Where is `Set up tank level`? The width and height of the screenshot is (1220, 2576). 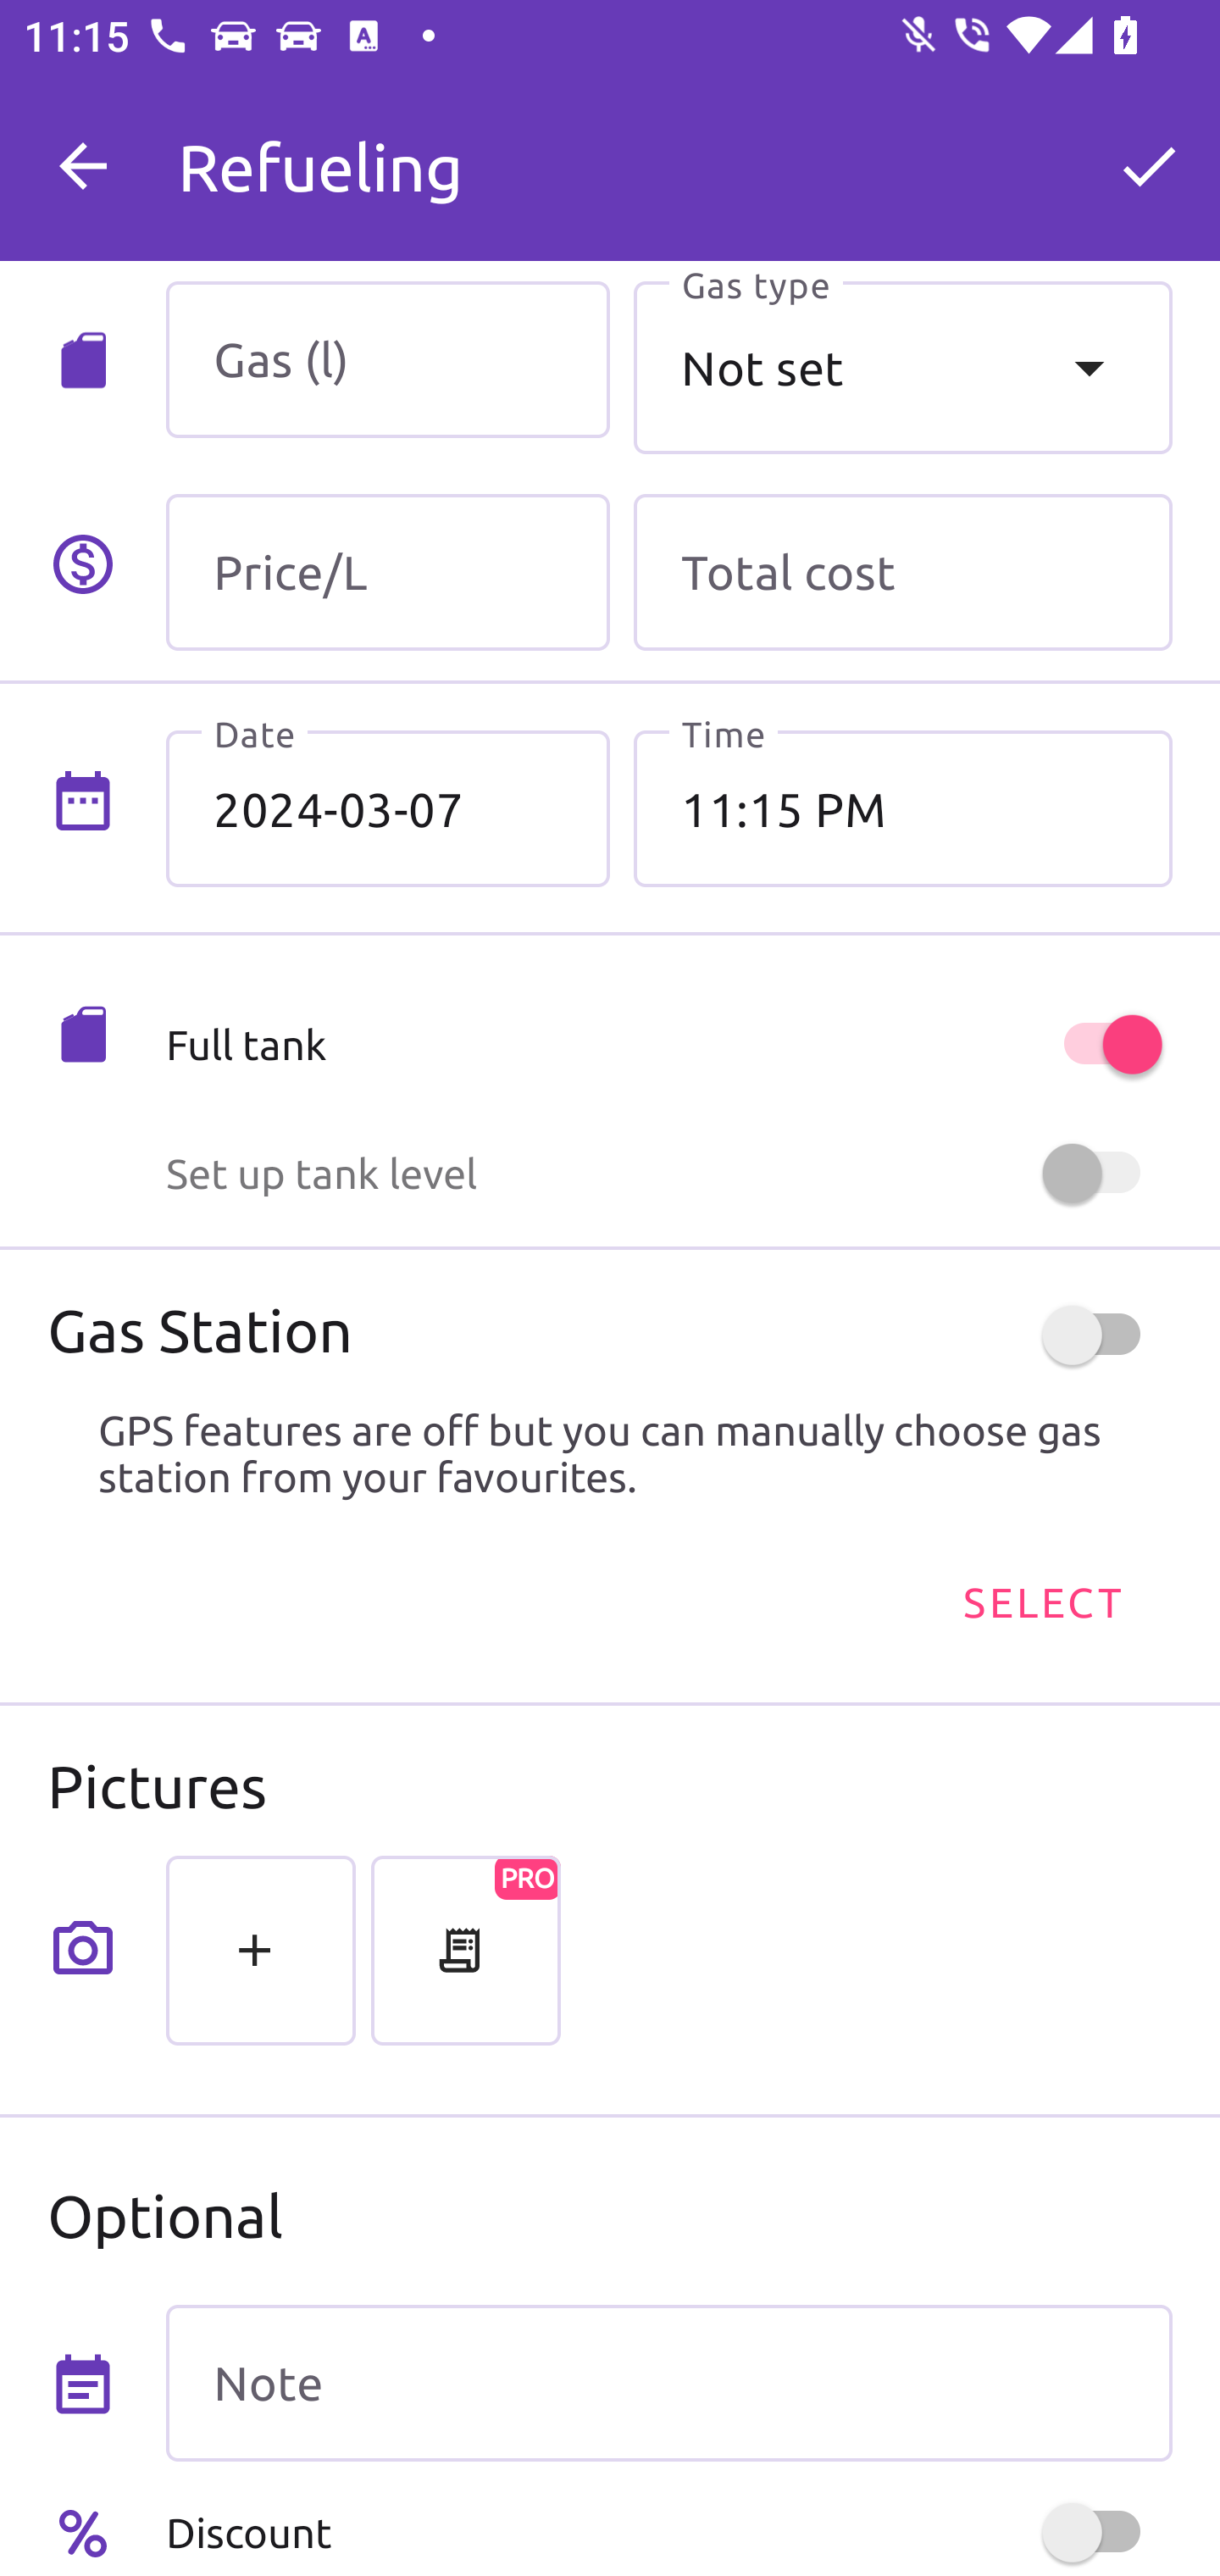
Set up tank level is located at coordinates (668, 1173).